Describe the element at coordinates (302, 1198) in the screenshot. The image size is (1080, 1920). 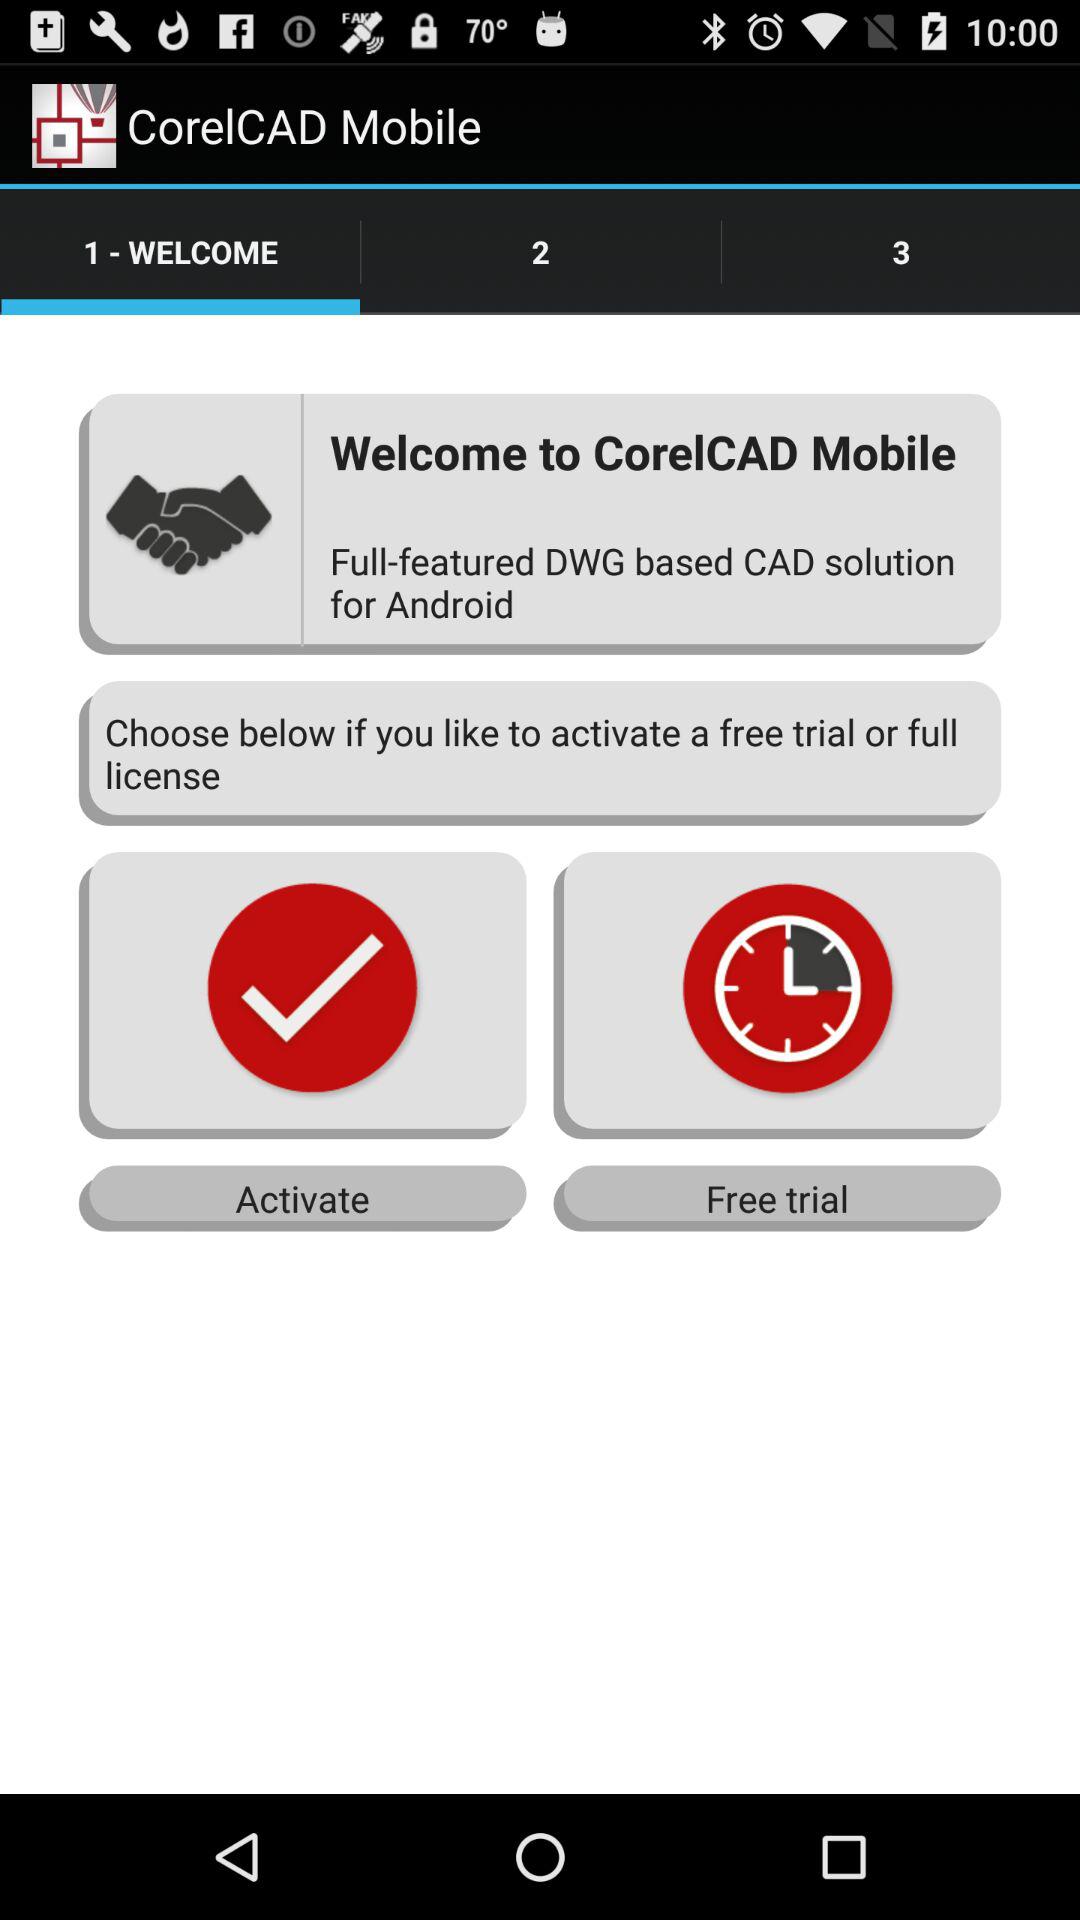
I see `click the activate  button` at that location.